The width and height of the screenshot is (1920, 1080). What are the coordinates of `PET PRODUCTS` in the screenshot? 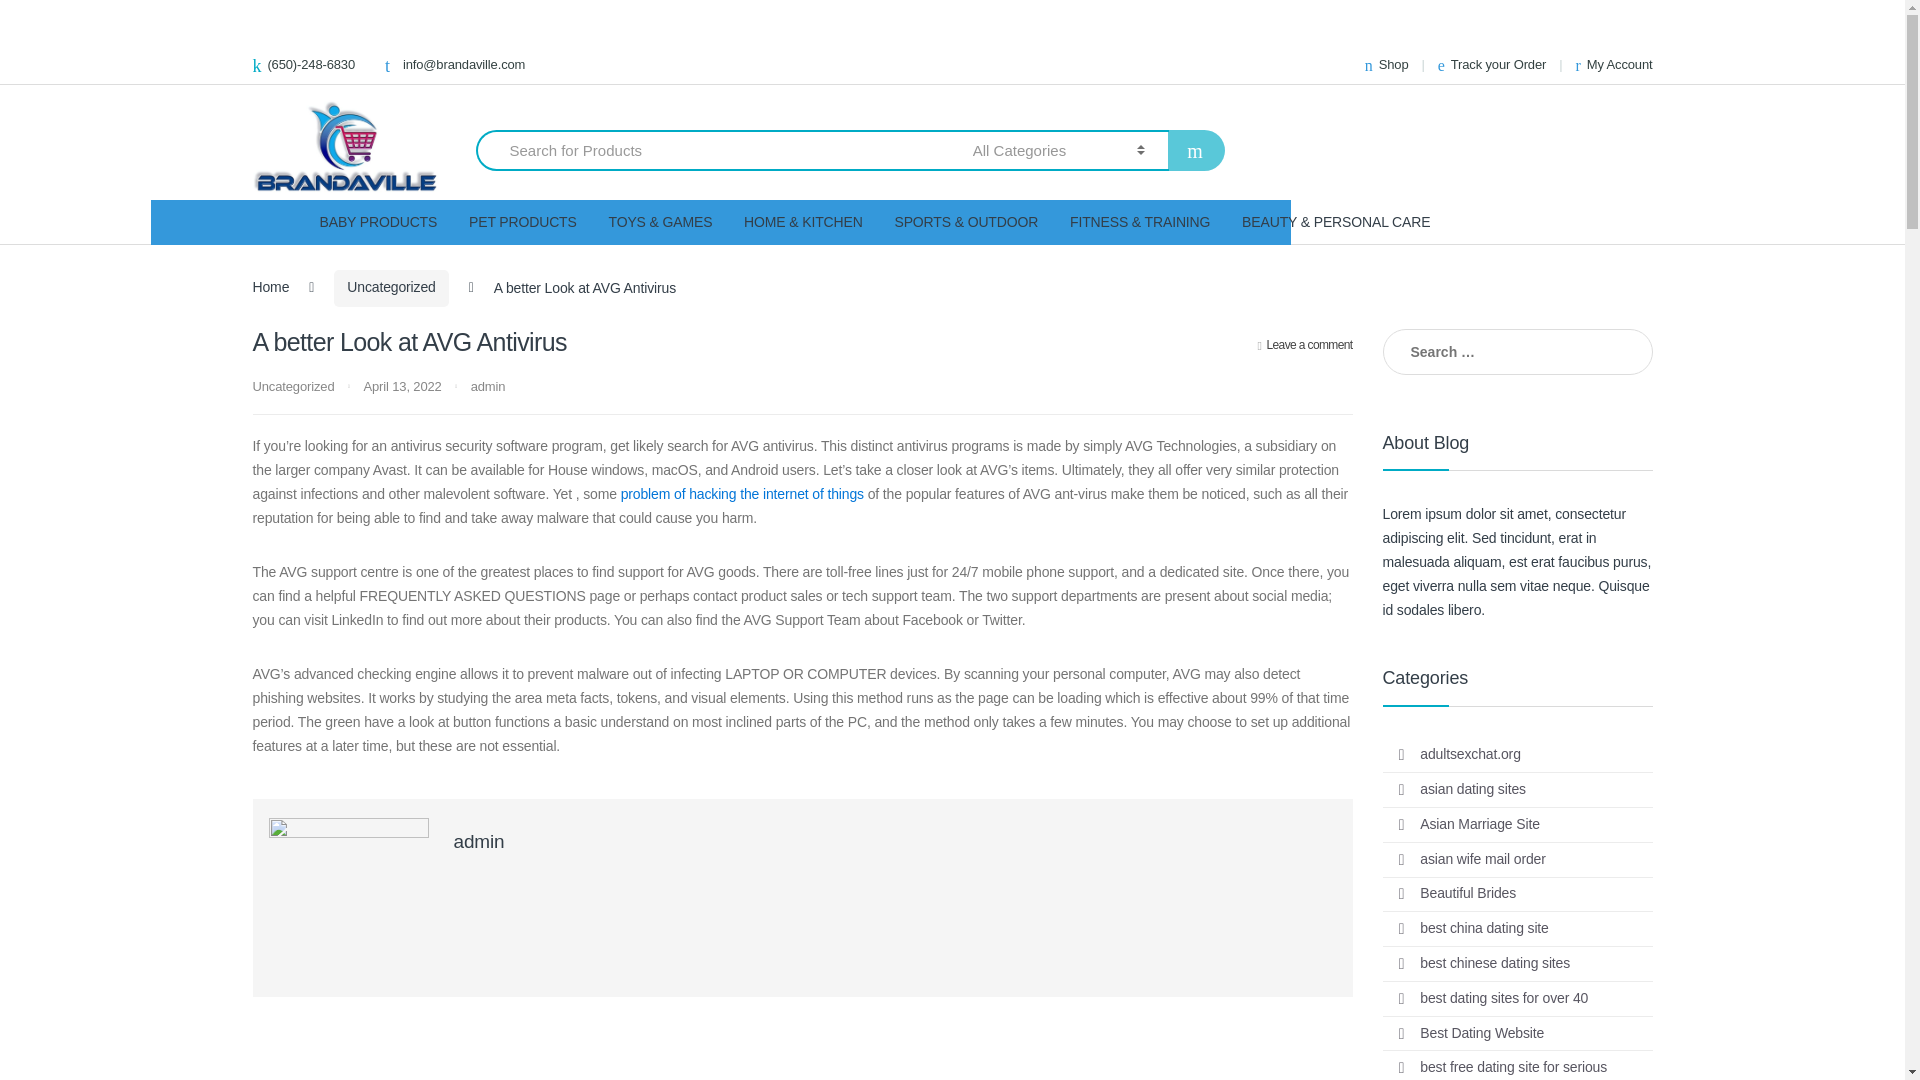 It's located at (522, 222).